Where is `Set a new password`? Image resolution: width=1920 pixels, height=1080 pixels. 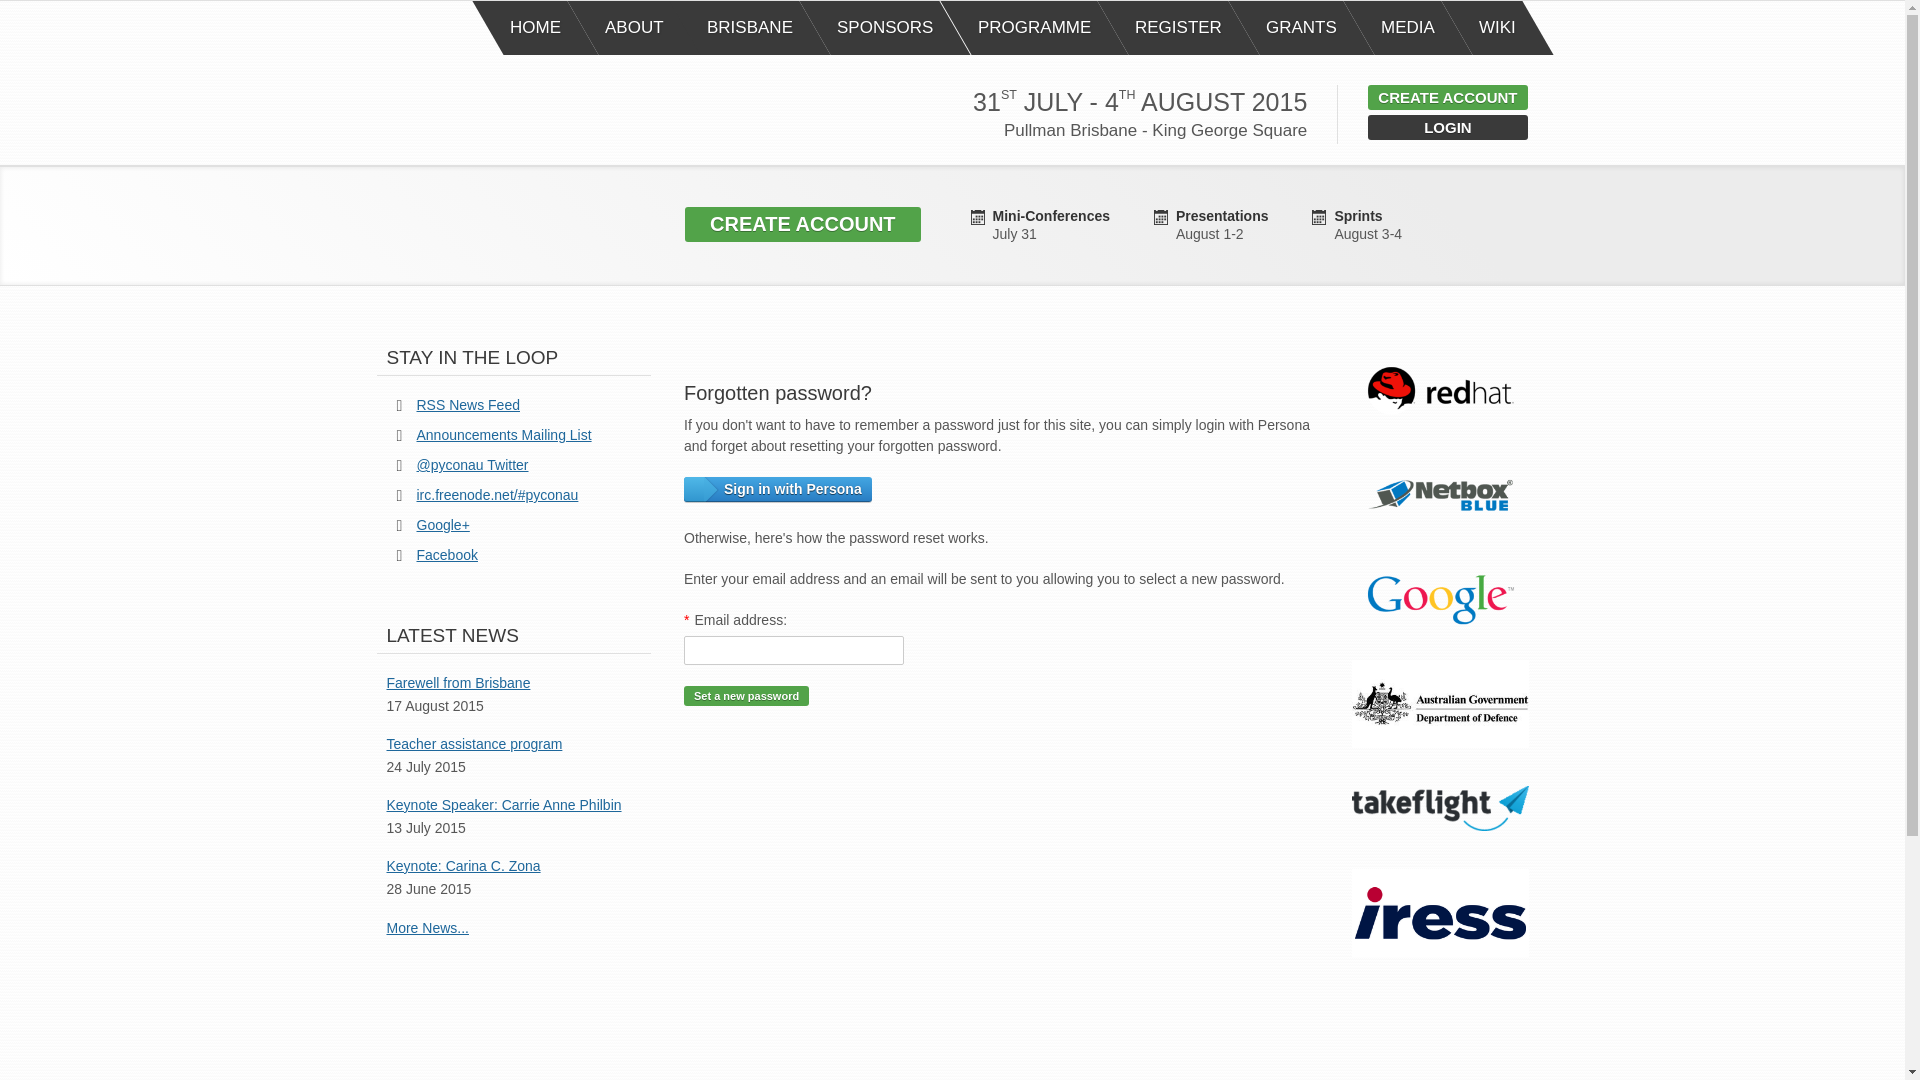
Set a new password is located at coordinates (746, 696).